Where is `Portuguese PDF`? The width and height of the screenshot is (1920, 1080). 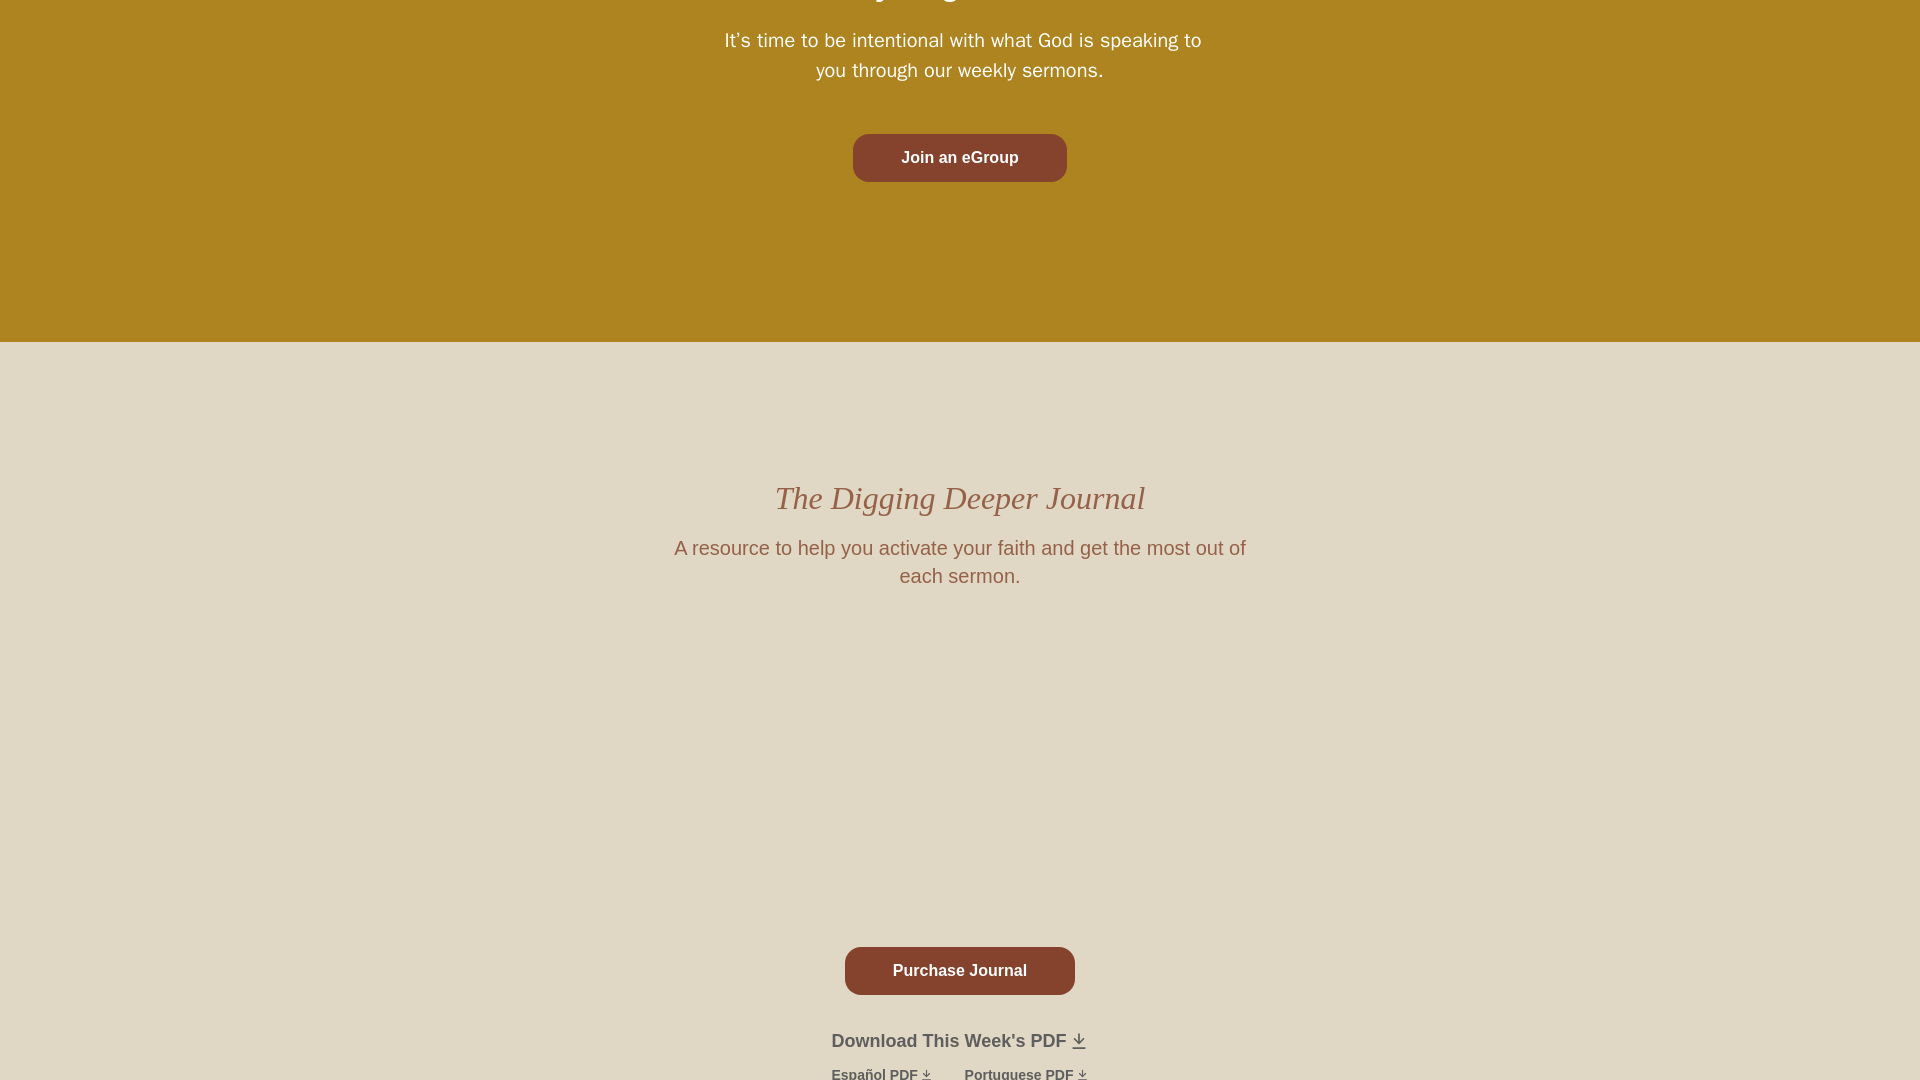
Portuguese PDF is located at coordinates (1026, 1072).